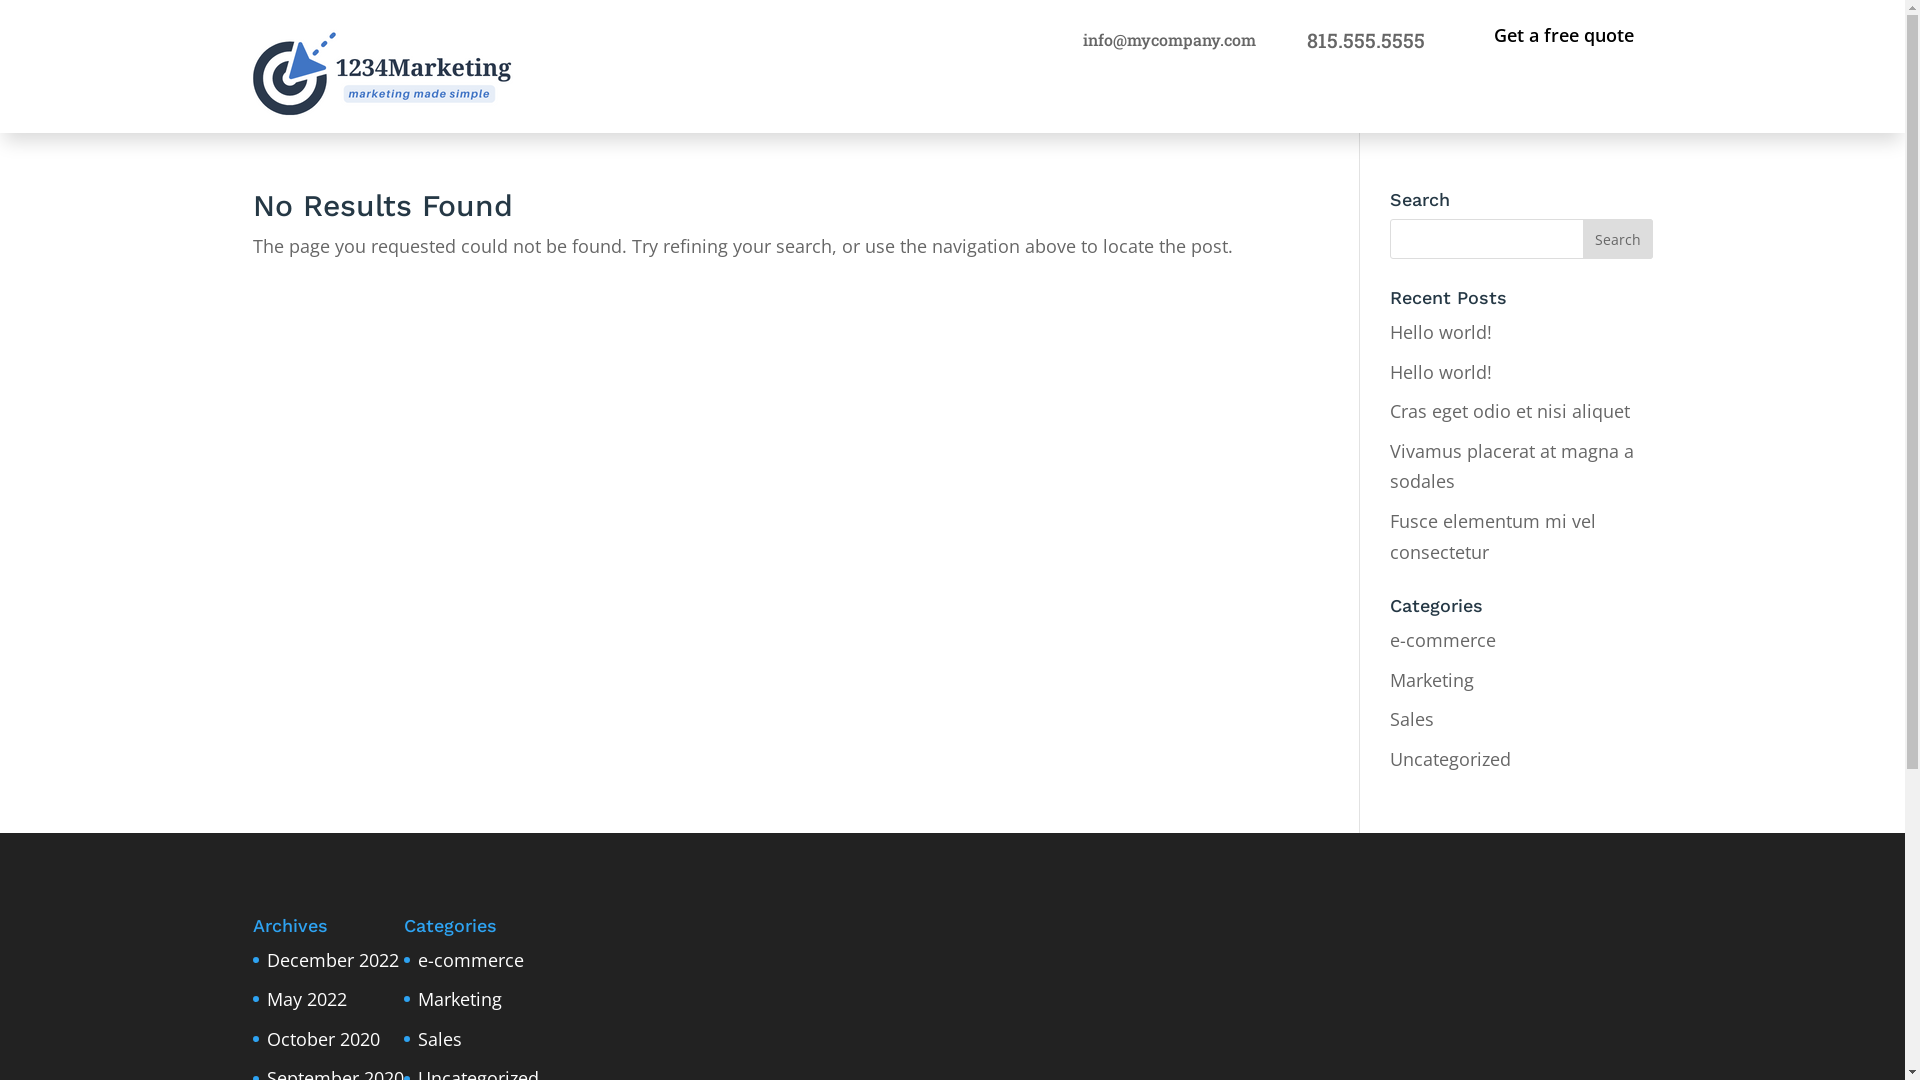 This screenshot has width=1920, height=1080. Describe the element at coordinates (1488, 101) in the screenshot. I see `HOME` at that location.